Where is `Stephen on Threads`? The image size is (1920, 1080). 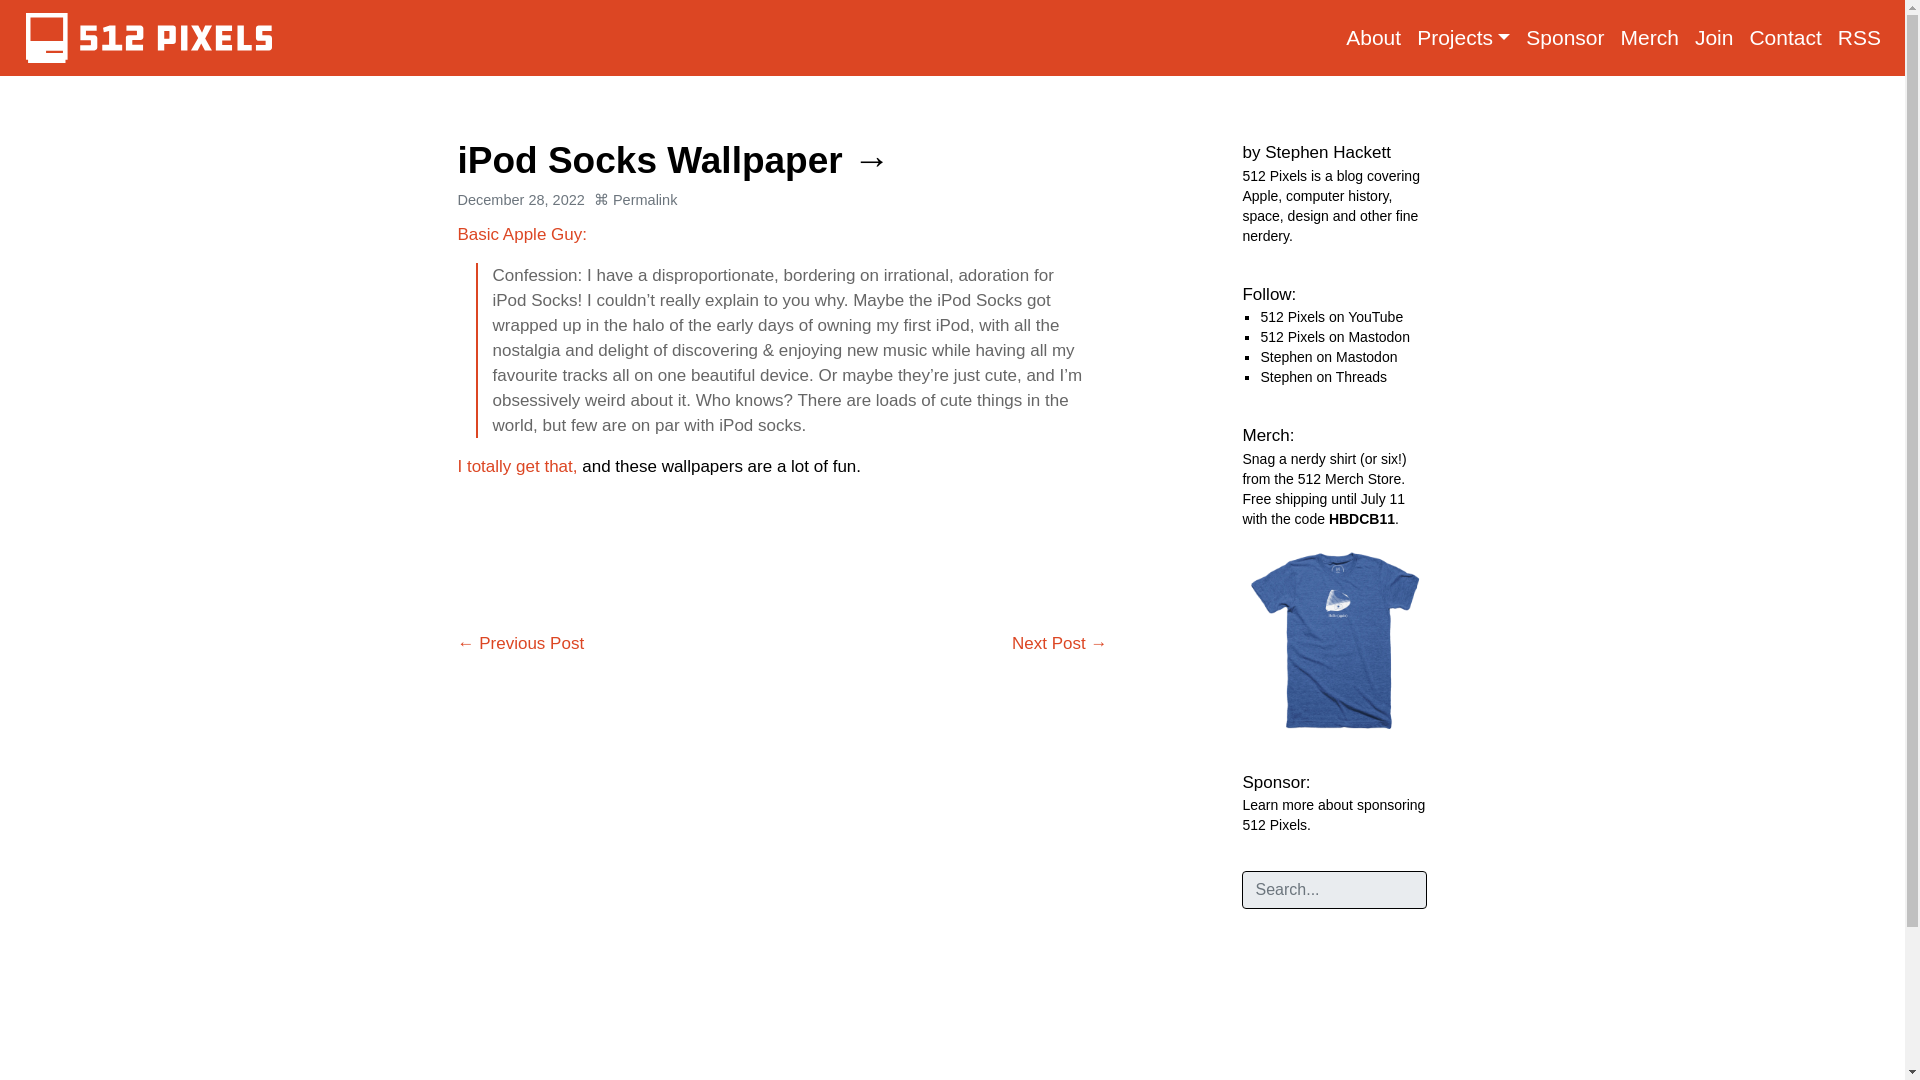
Stephen on Threads is located at coordinates (1322, 376).